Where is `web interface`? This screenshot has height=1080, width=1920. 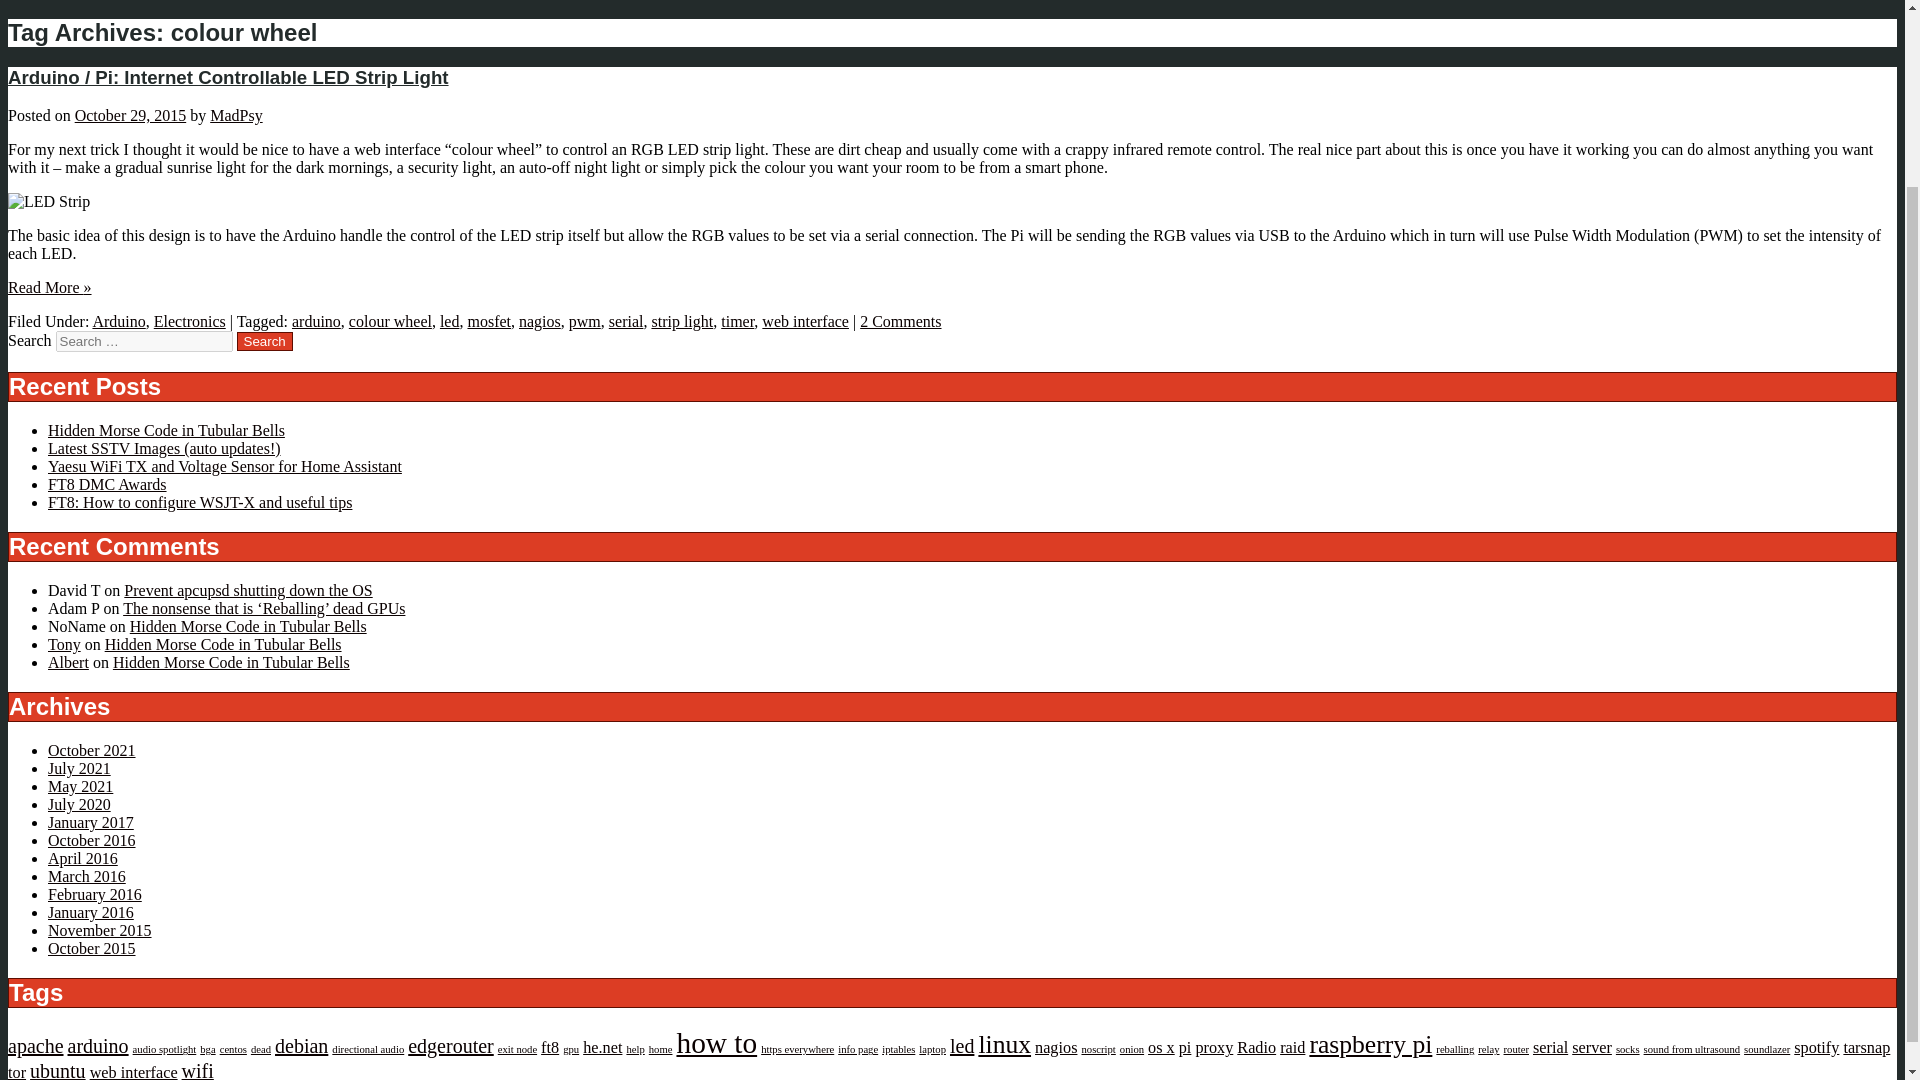 web interface is located at coordinates (805, 322).